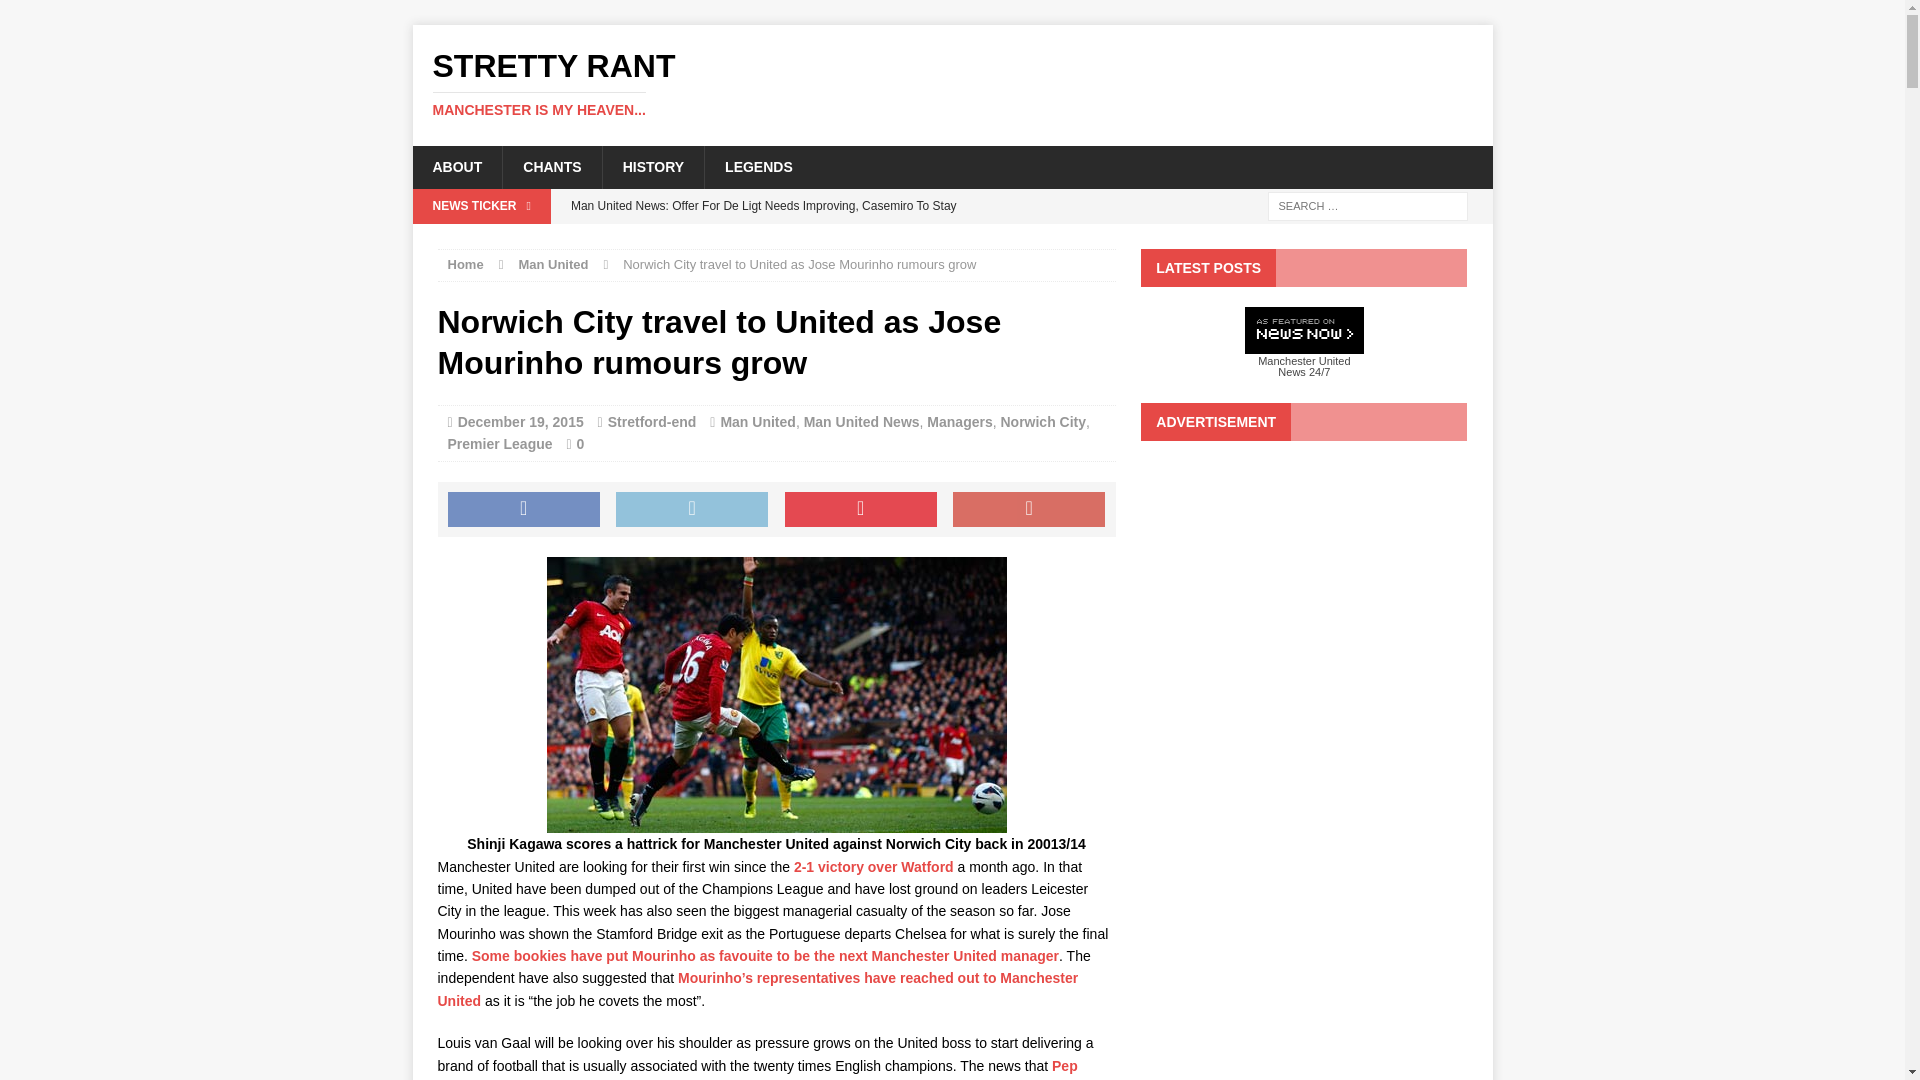  What do you see at coordinates (456, 166) in the screenshot?
I see `Man United` at bounding box center [456, 166].